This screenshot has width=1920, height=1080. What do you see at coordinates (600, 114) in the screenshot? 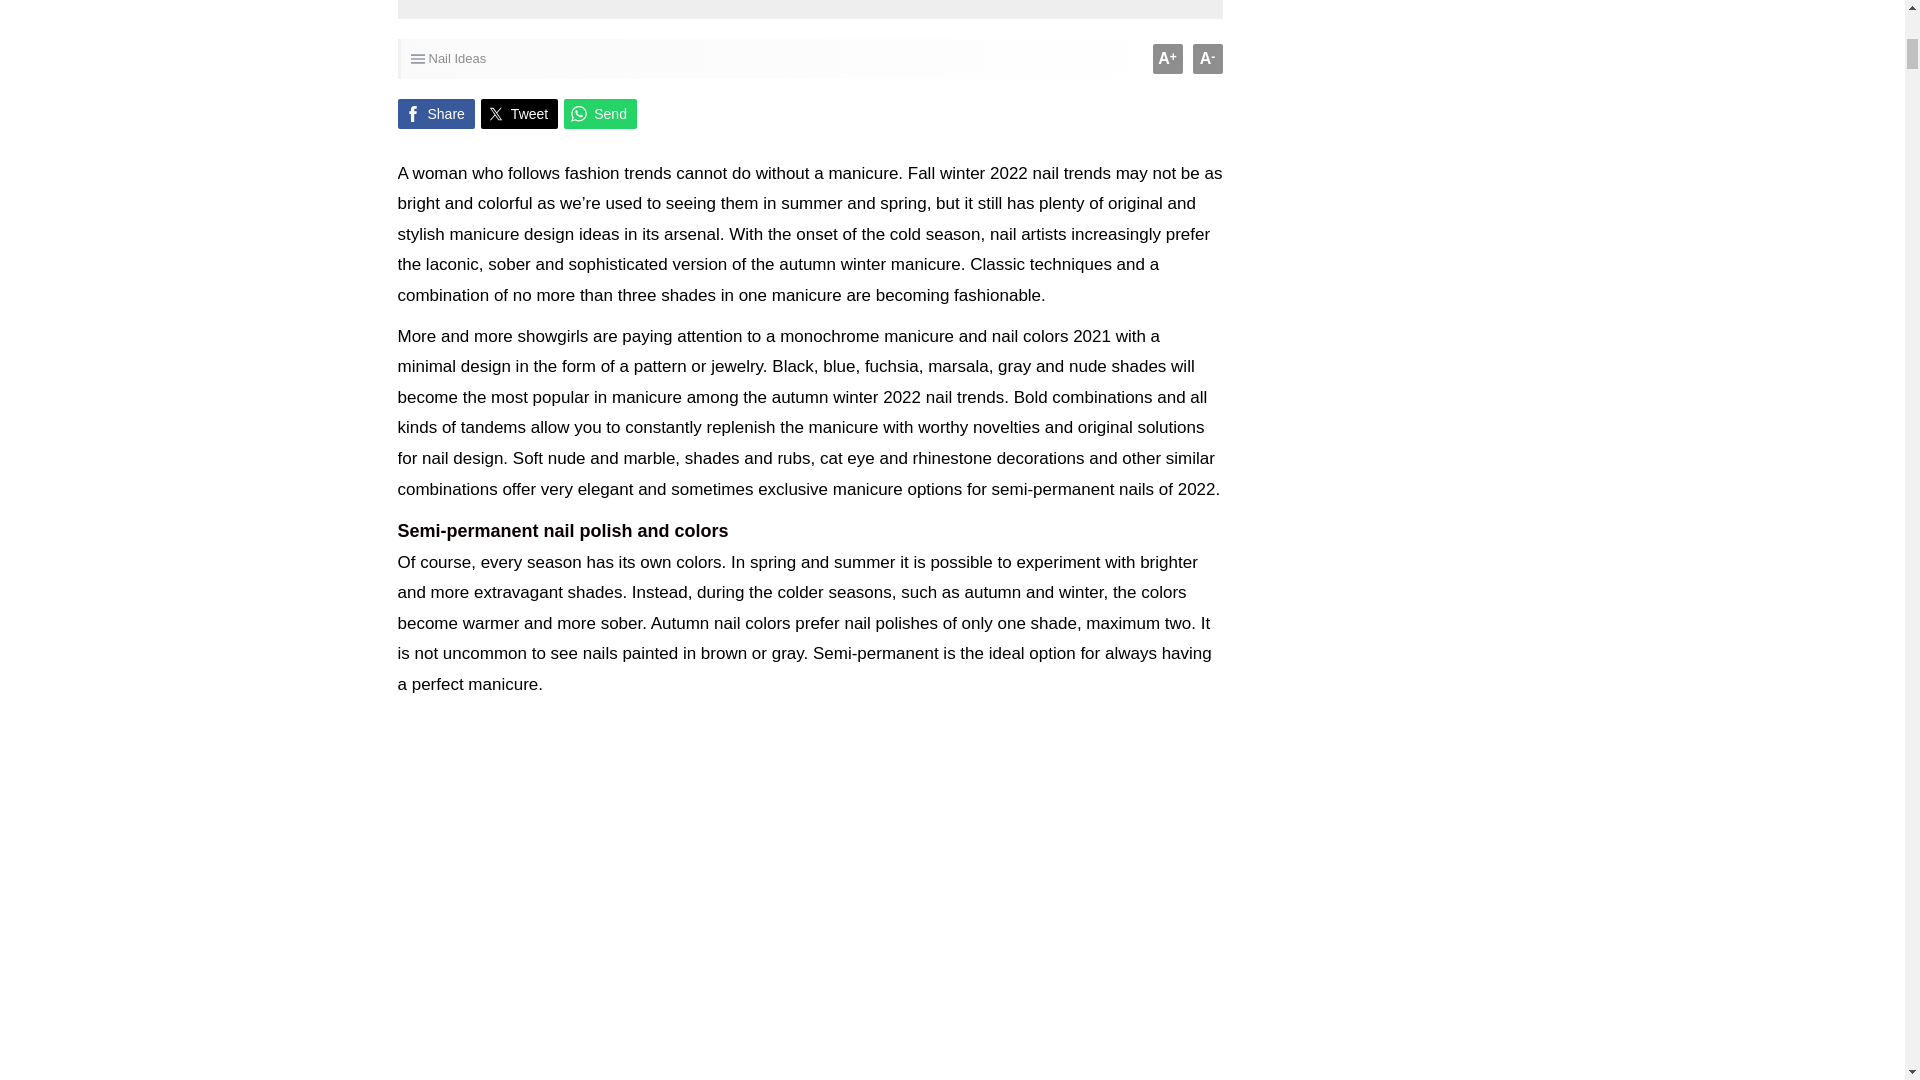
I see `Send` at bounding box center [600, 114].